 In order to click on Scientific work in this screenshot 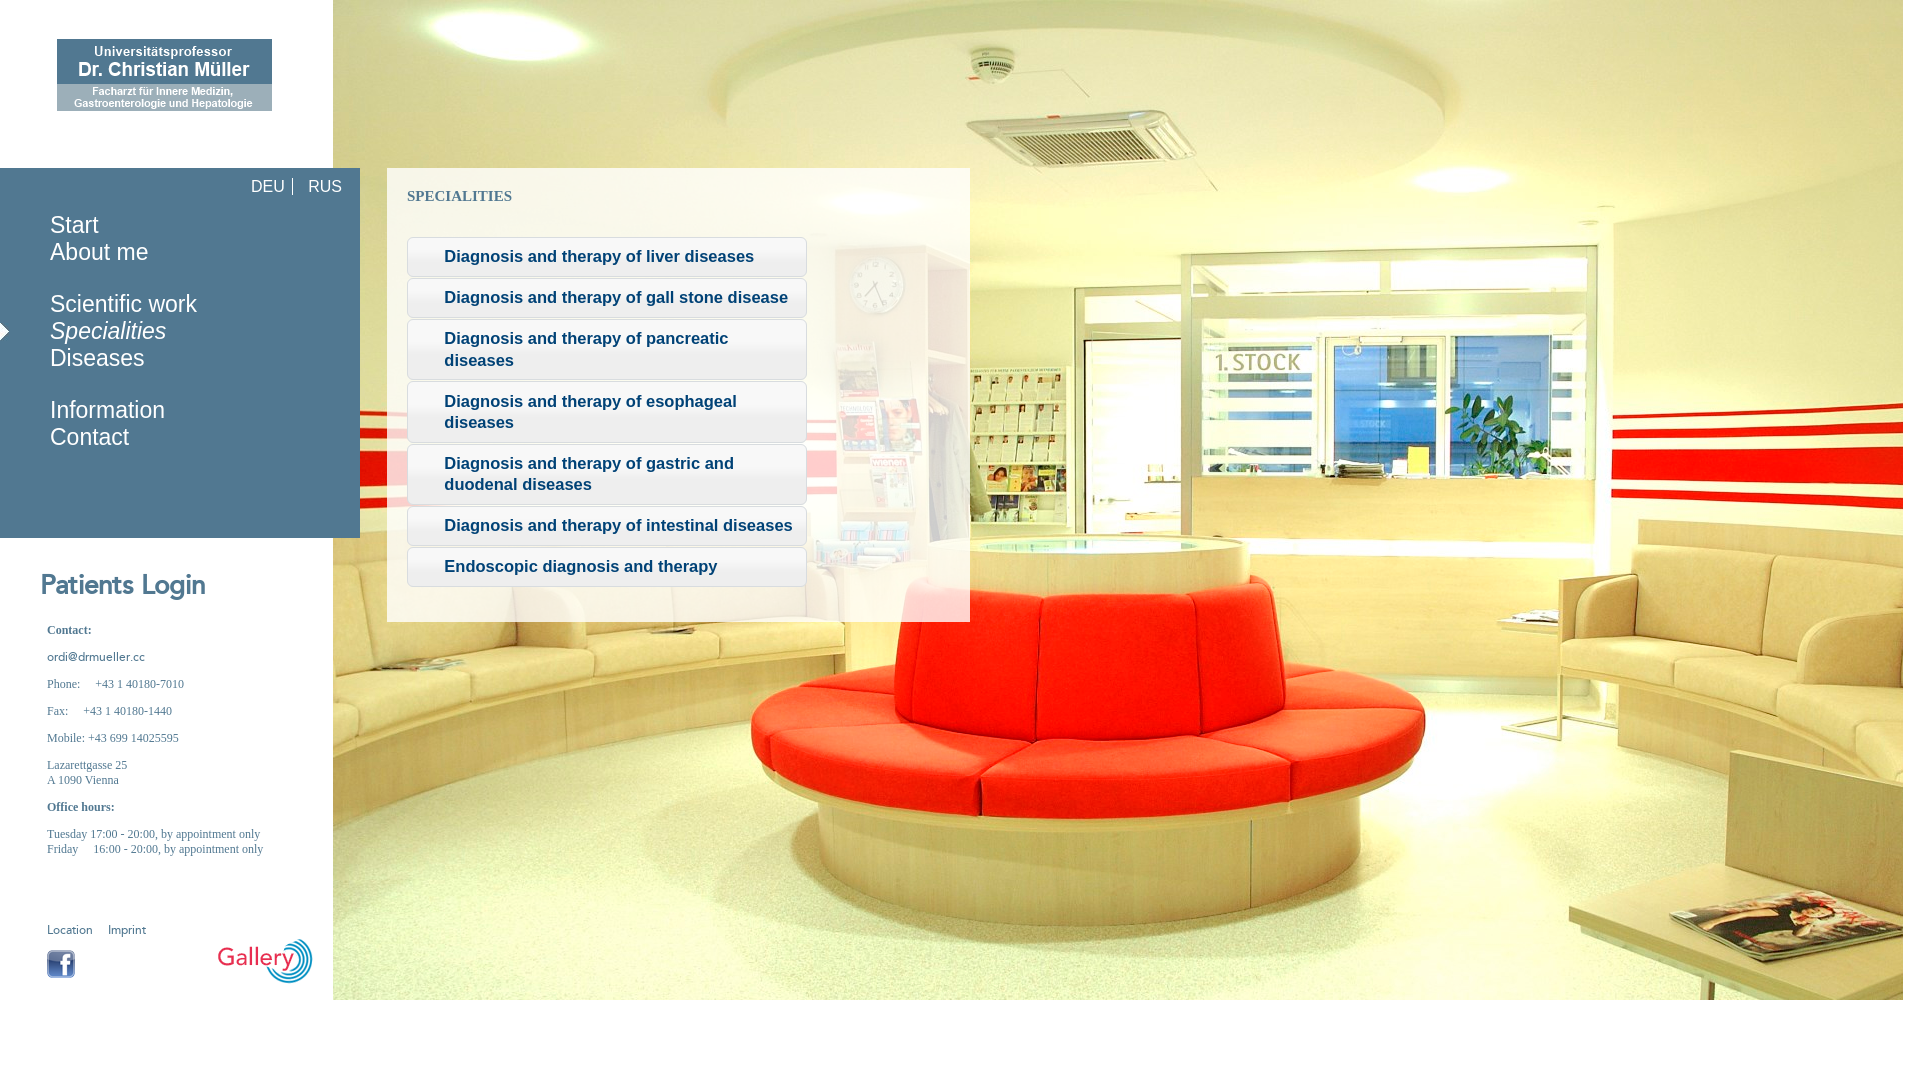, I will do `click(124, 304)`.